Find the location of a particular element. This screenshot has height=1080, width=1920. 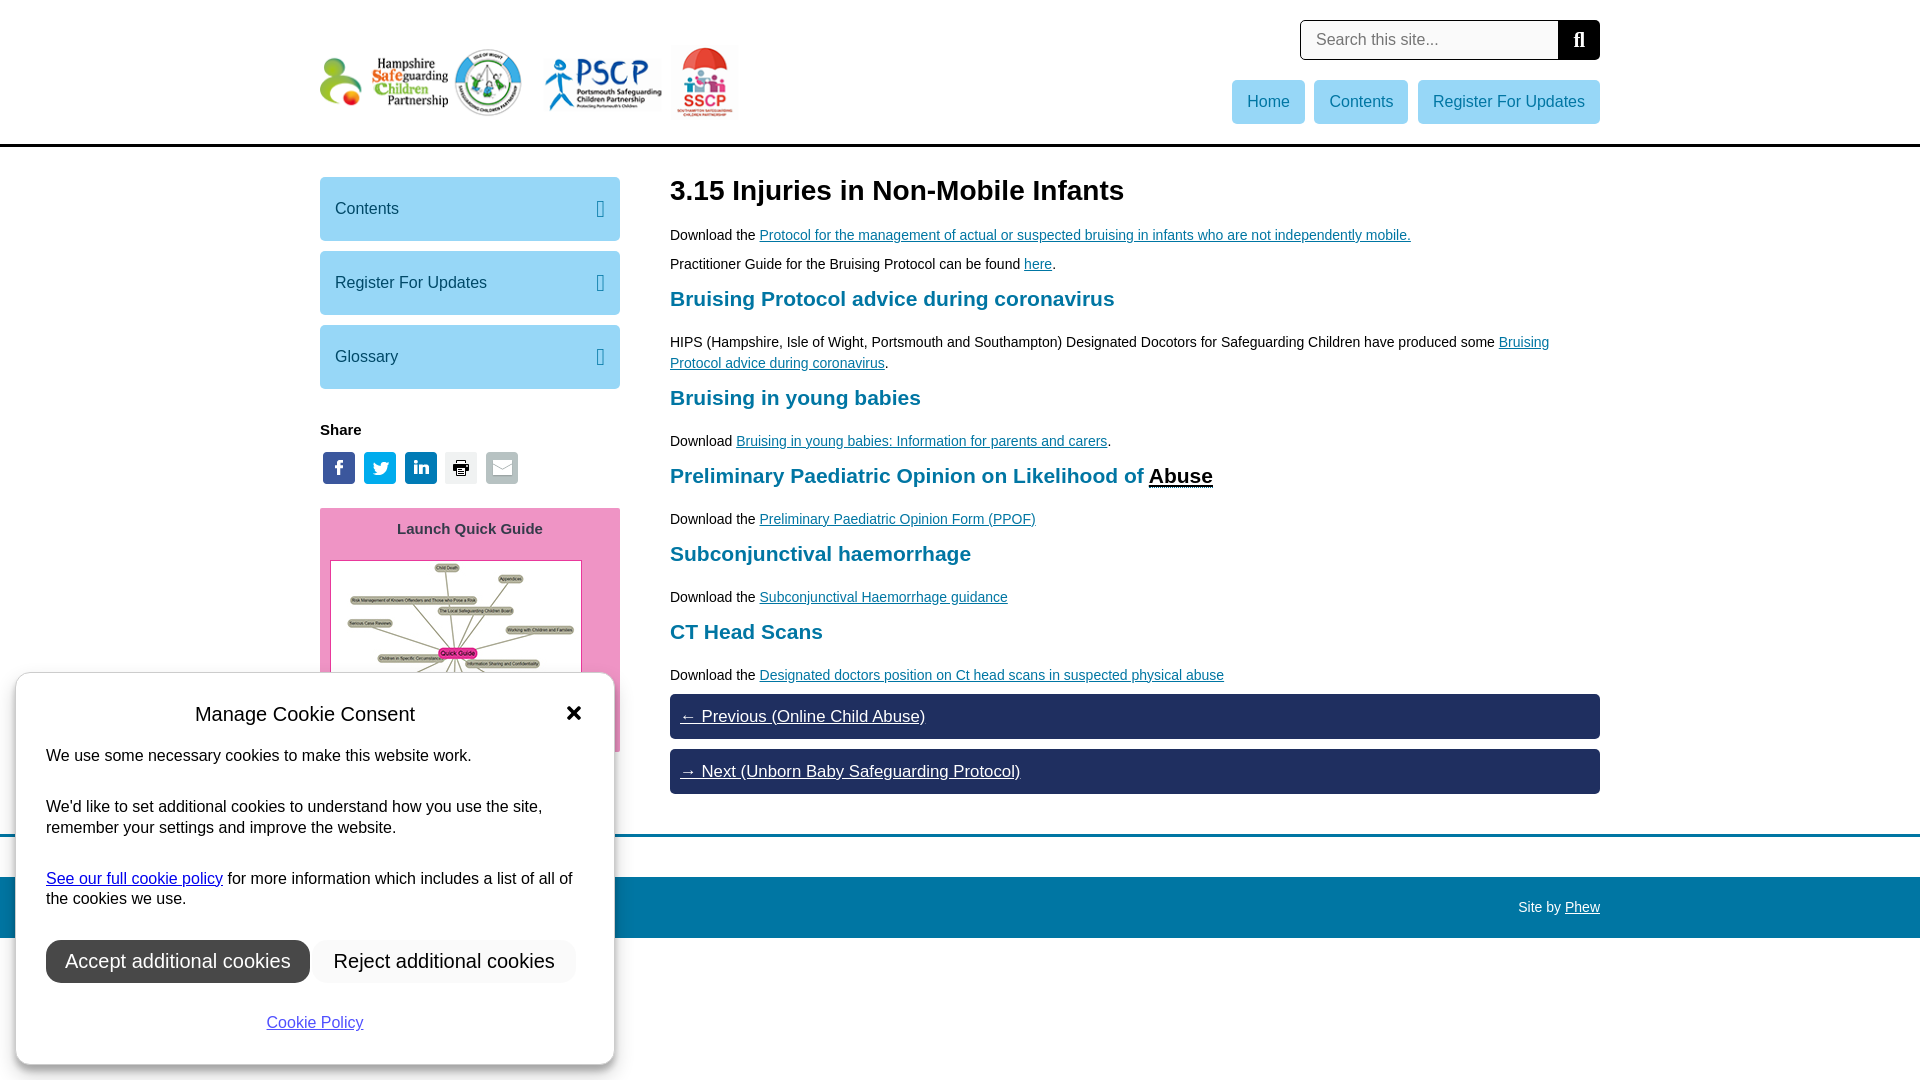

Terms of use is located at coordinates (466, 906).